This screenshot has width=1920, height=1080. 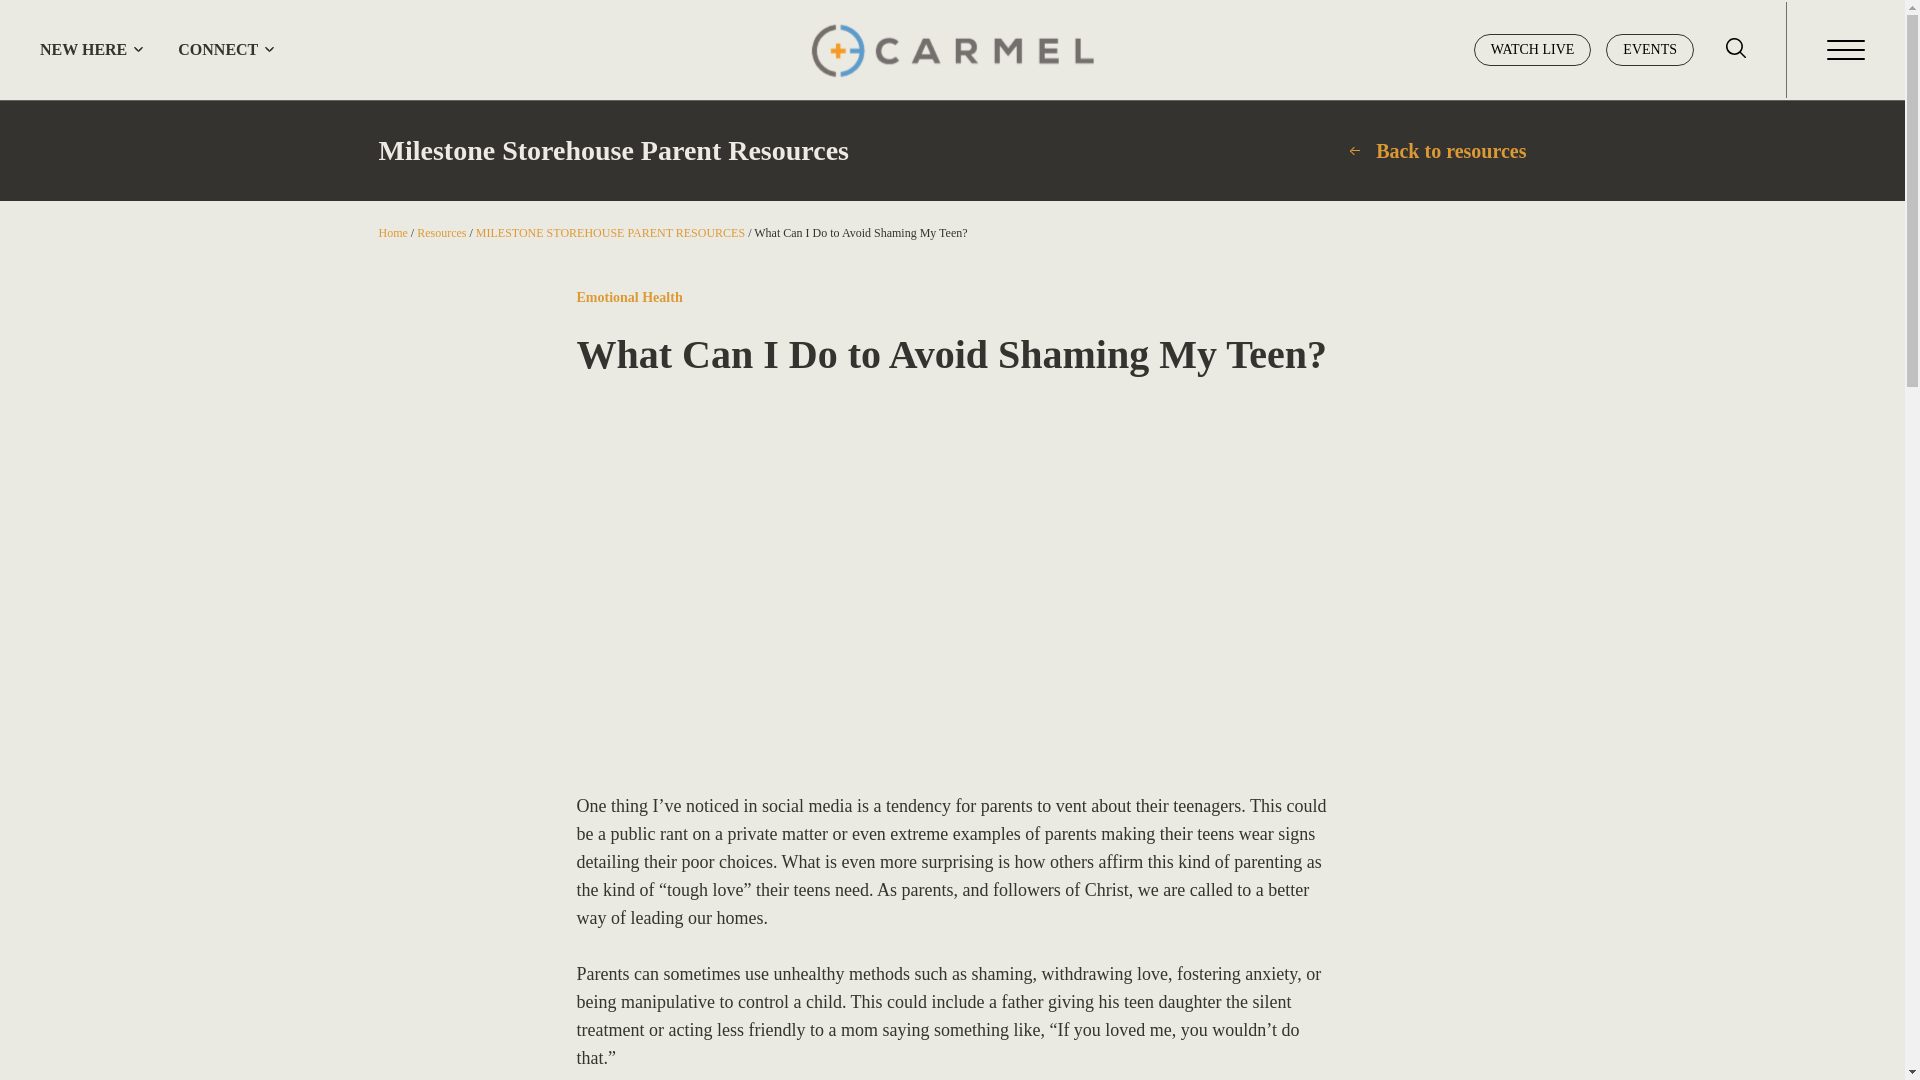 I want to click on NEW HERE, so click(x=83, y=50).